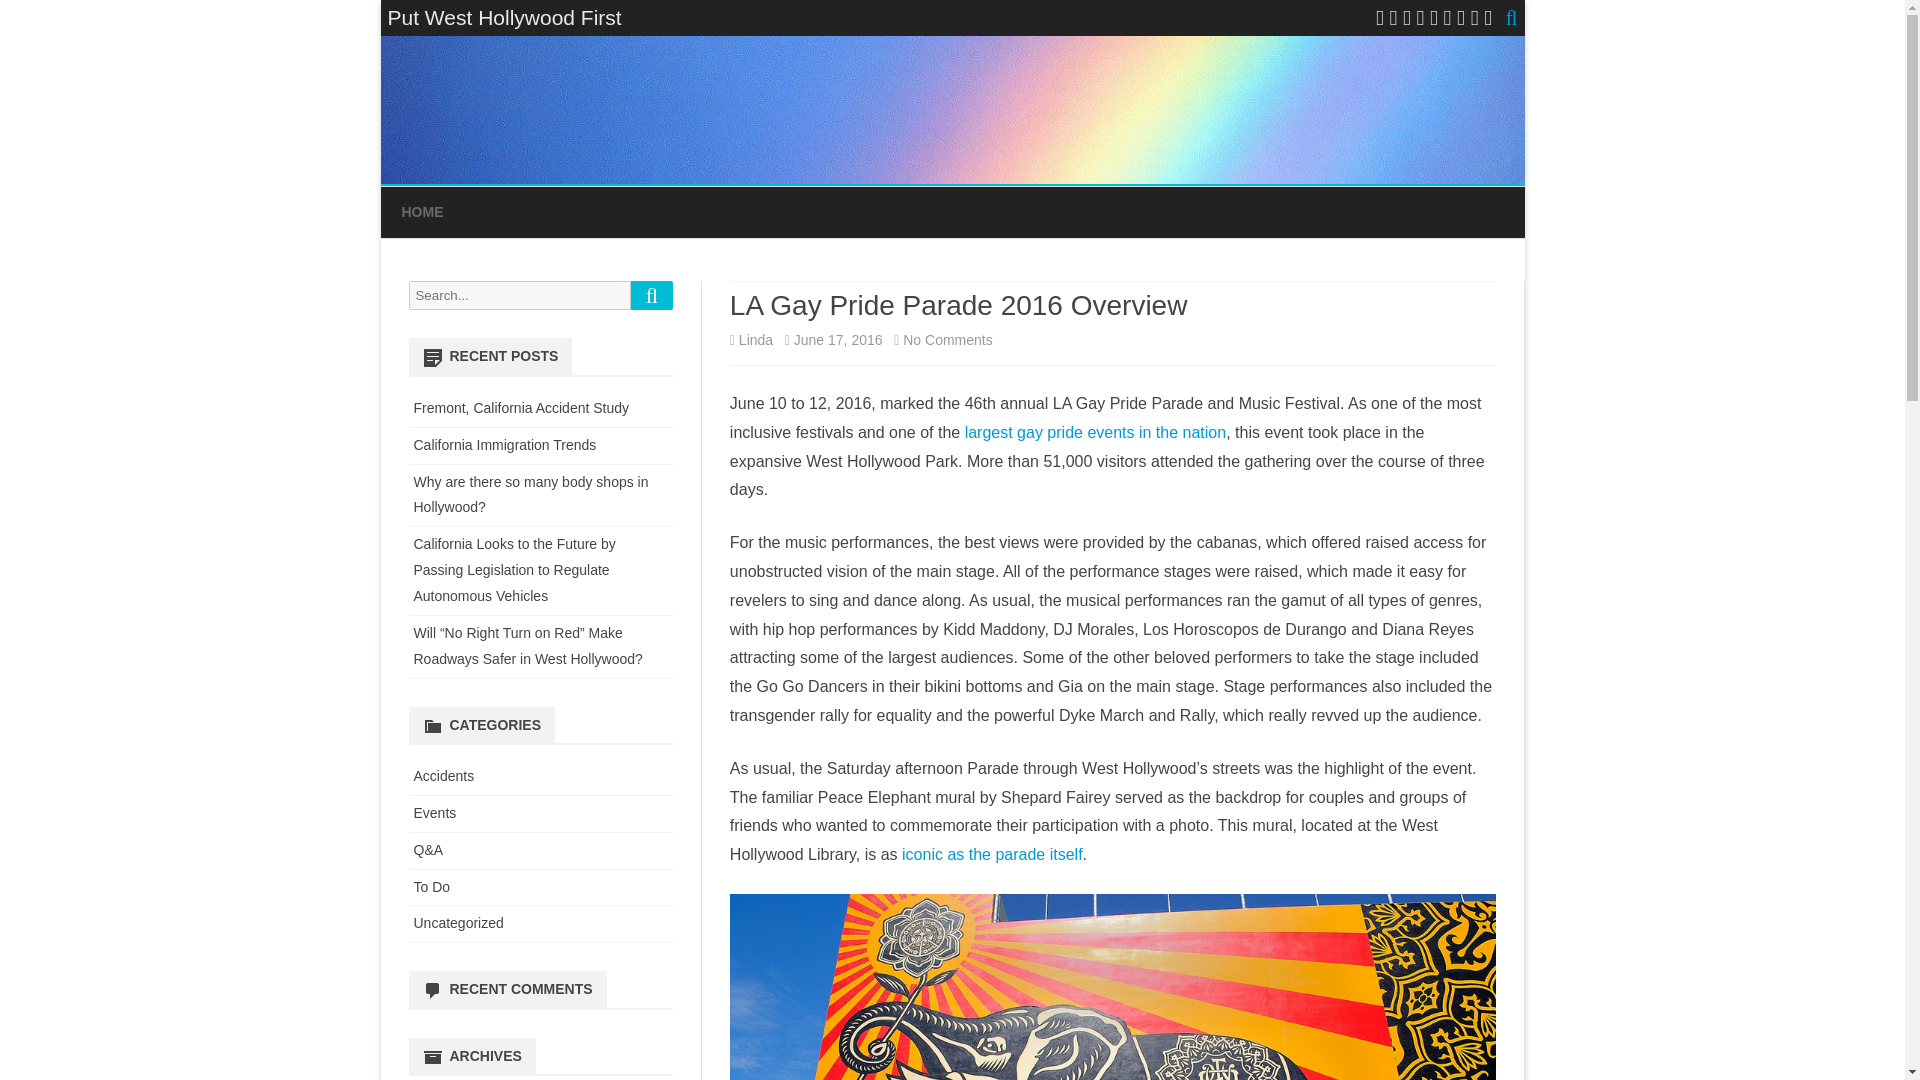 This screenshot has width=1920, height=1080. What do you see at coordinates (756, 339) in the screenshot?
I see `Linda` at bounding box center [756, 339].